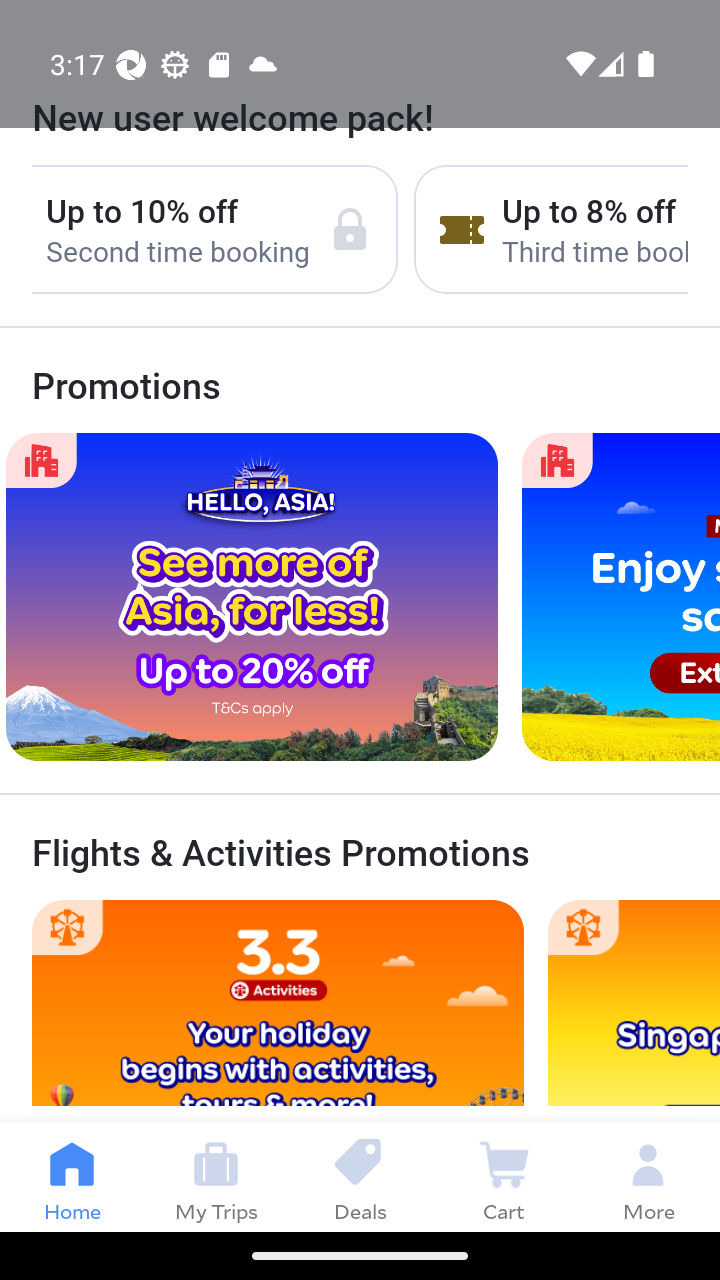 This screenshot has width=720, height=1280. I want to click on Cart, so click(504, 1176).